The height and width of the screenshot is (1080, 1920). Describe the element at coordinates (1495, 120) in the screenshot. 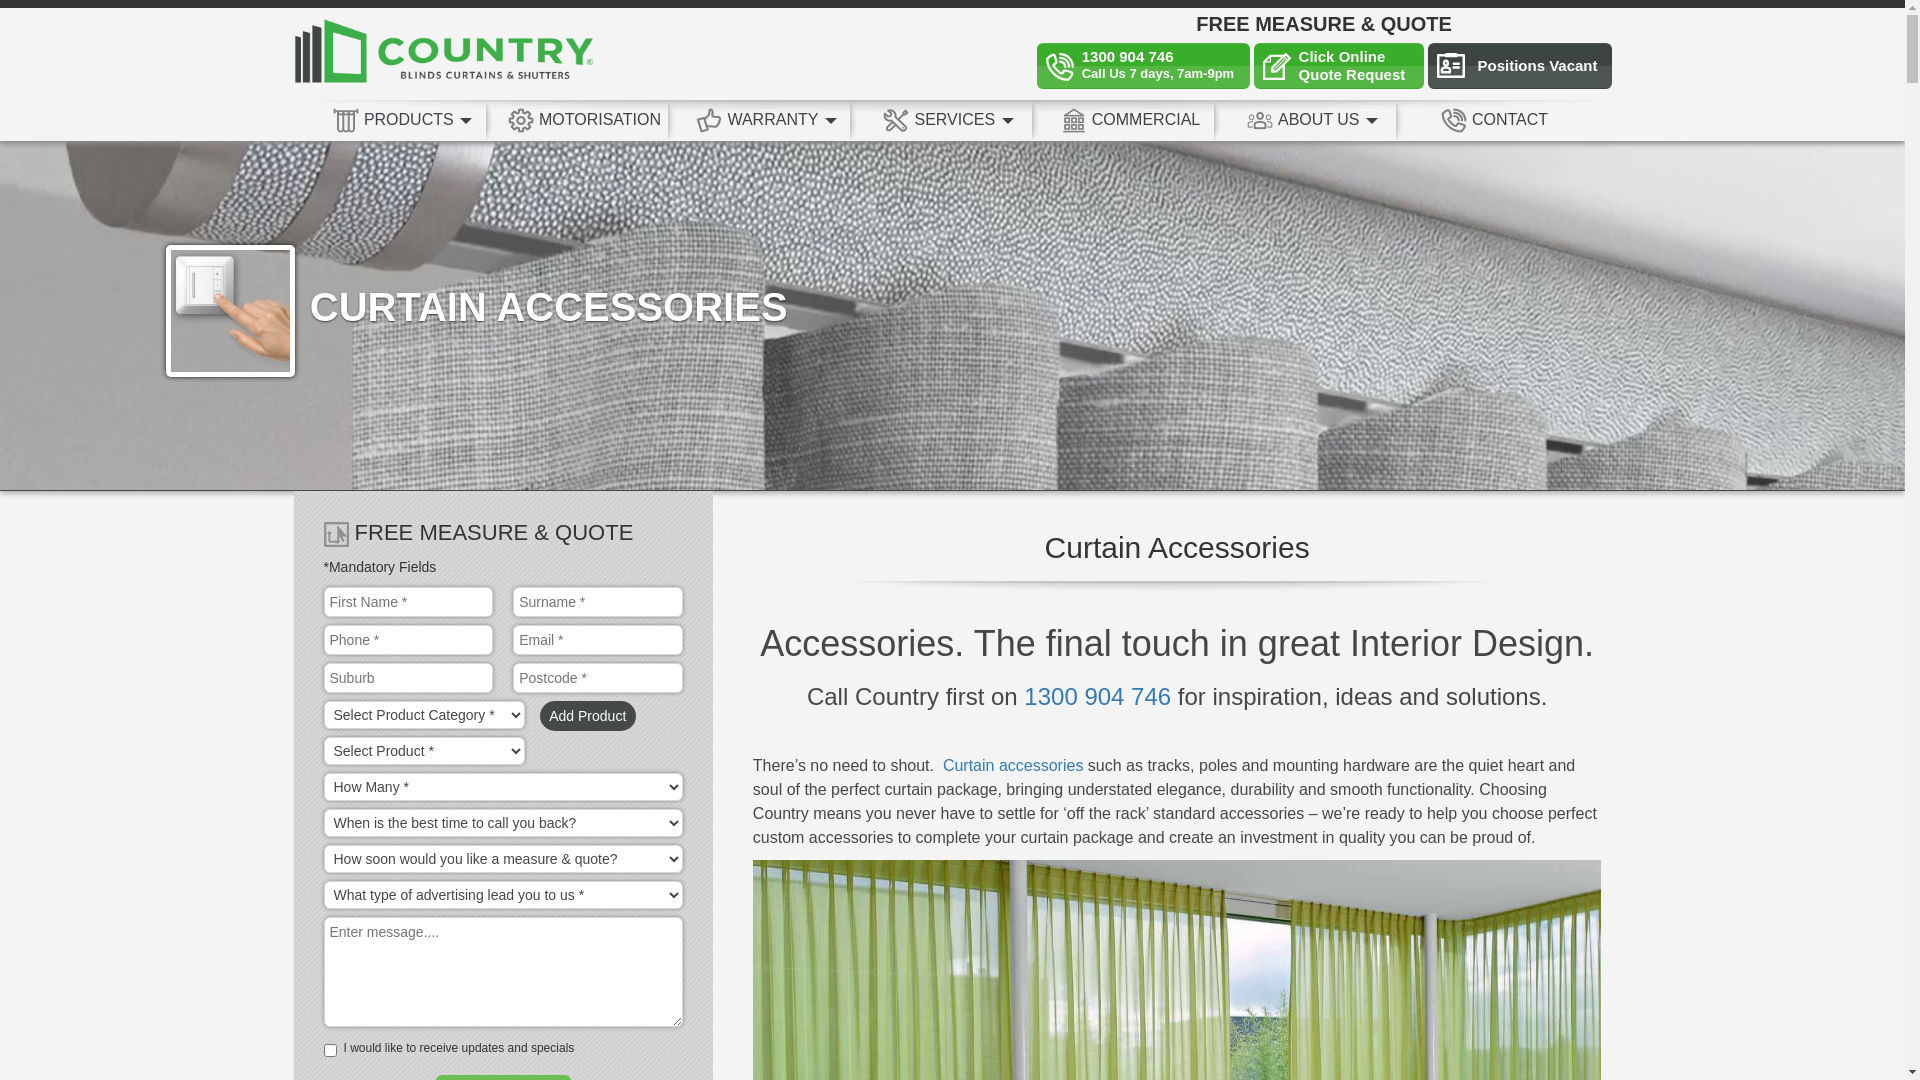

I see `CONTACT` at that location.